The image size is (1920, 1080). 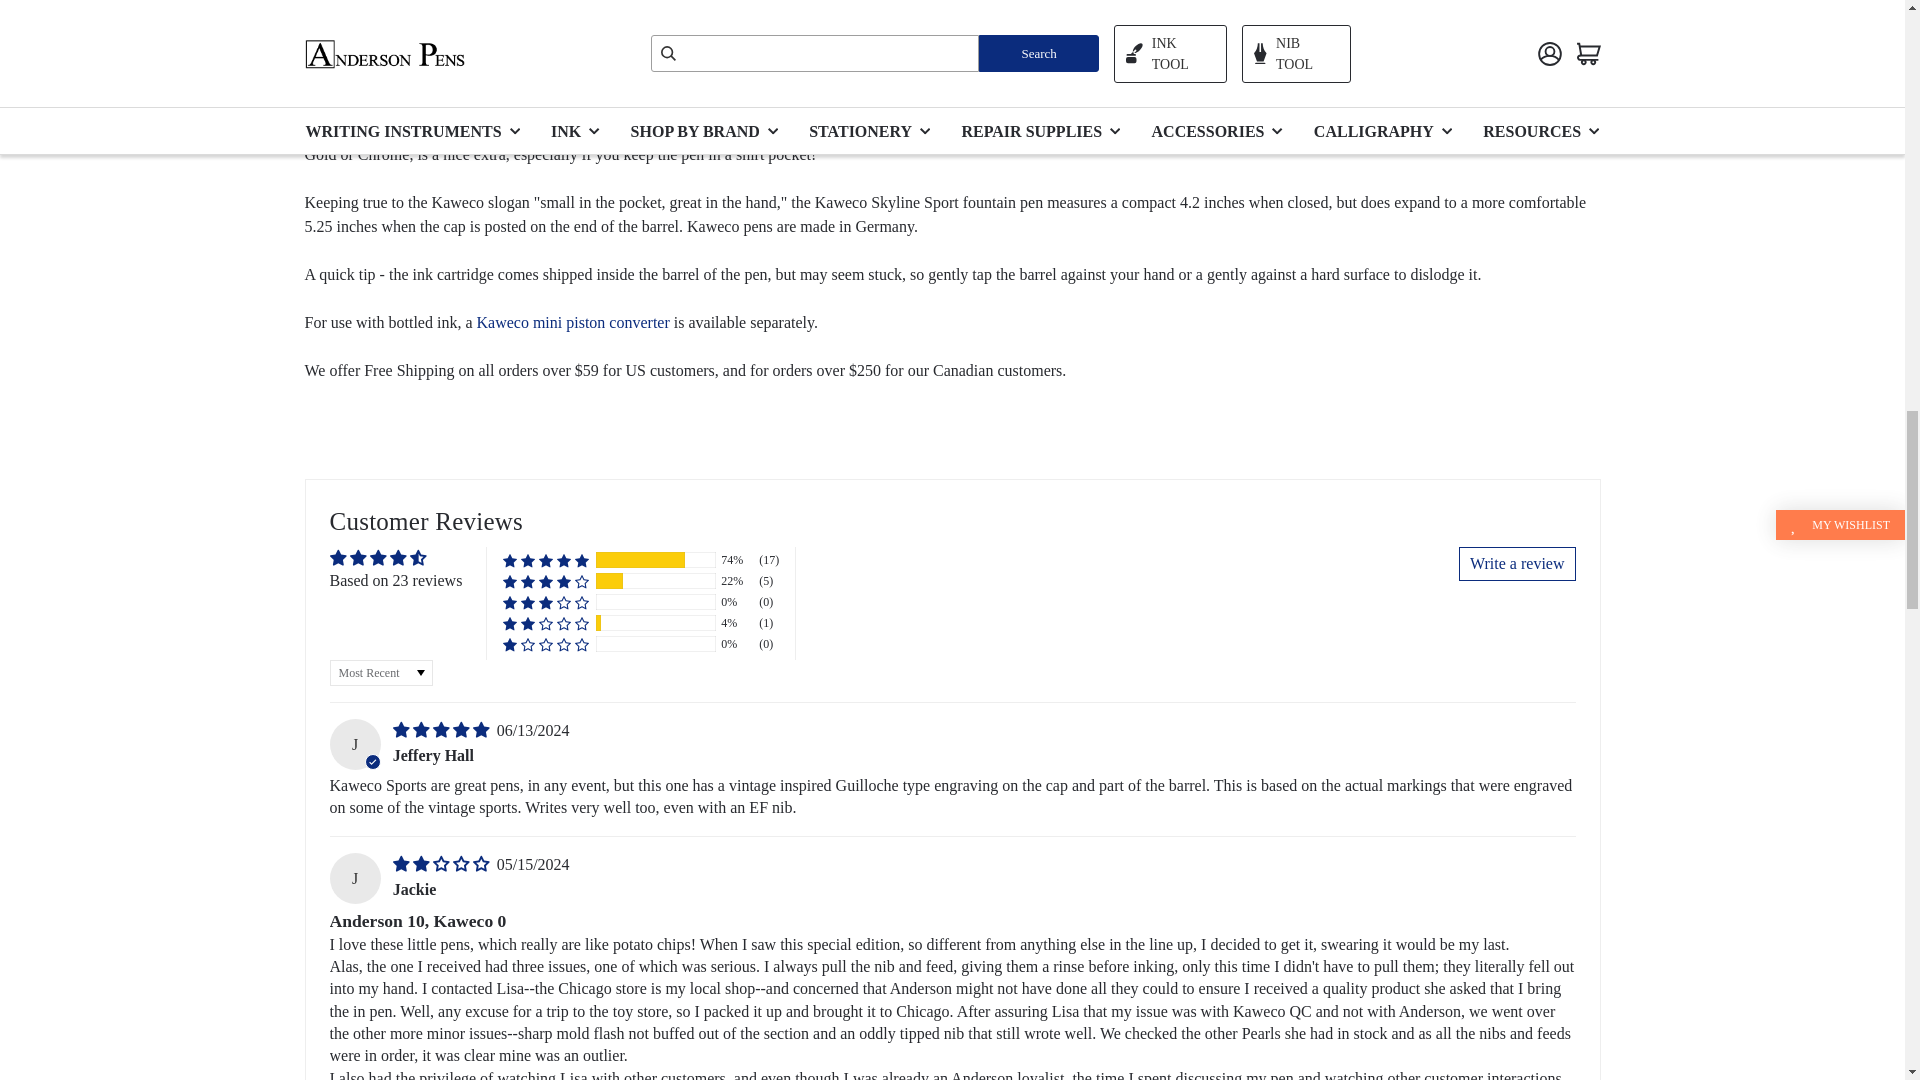 I want to click on Kaweco add-on clip, so click(x=1094, y=130).